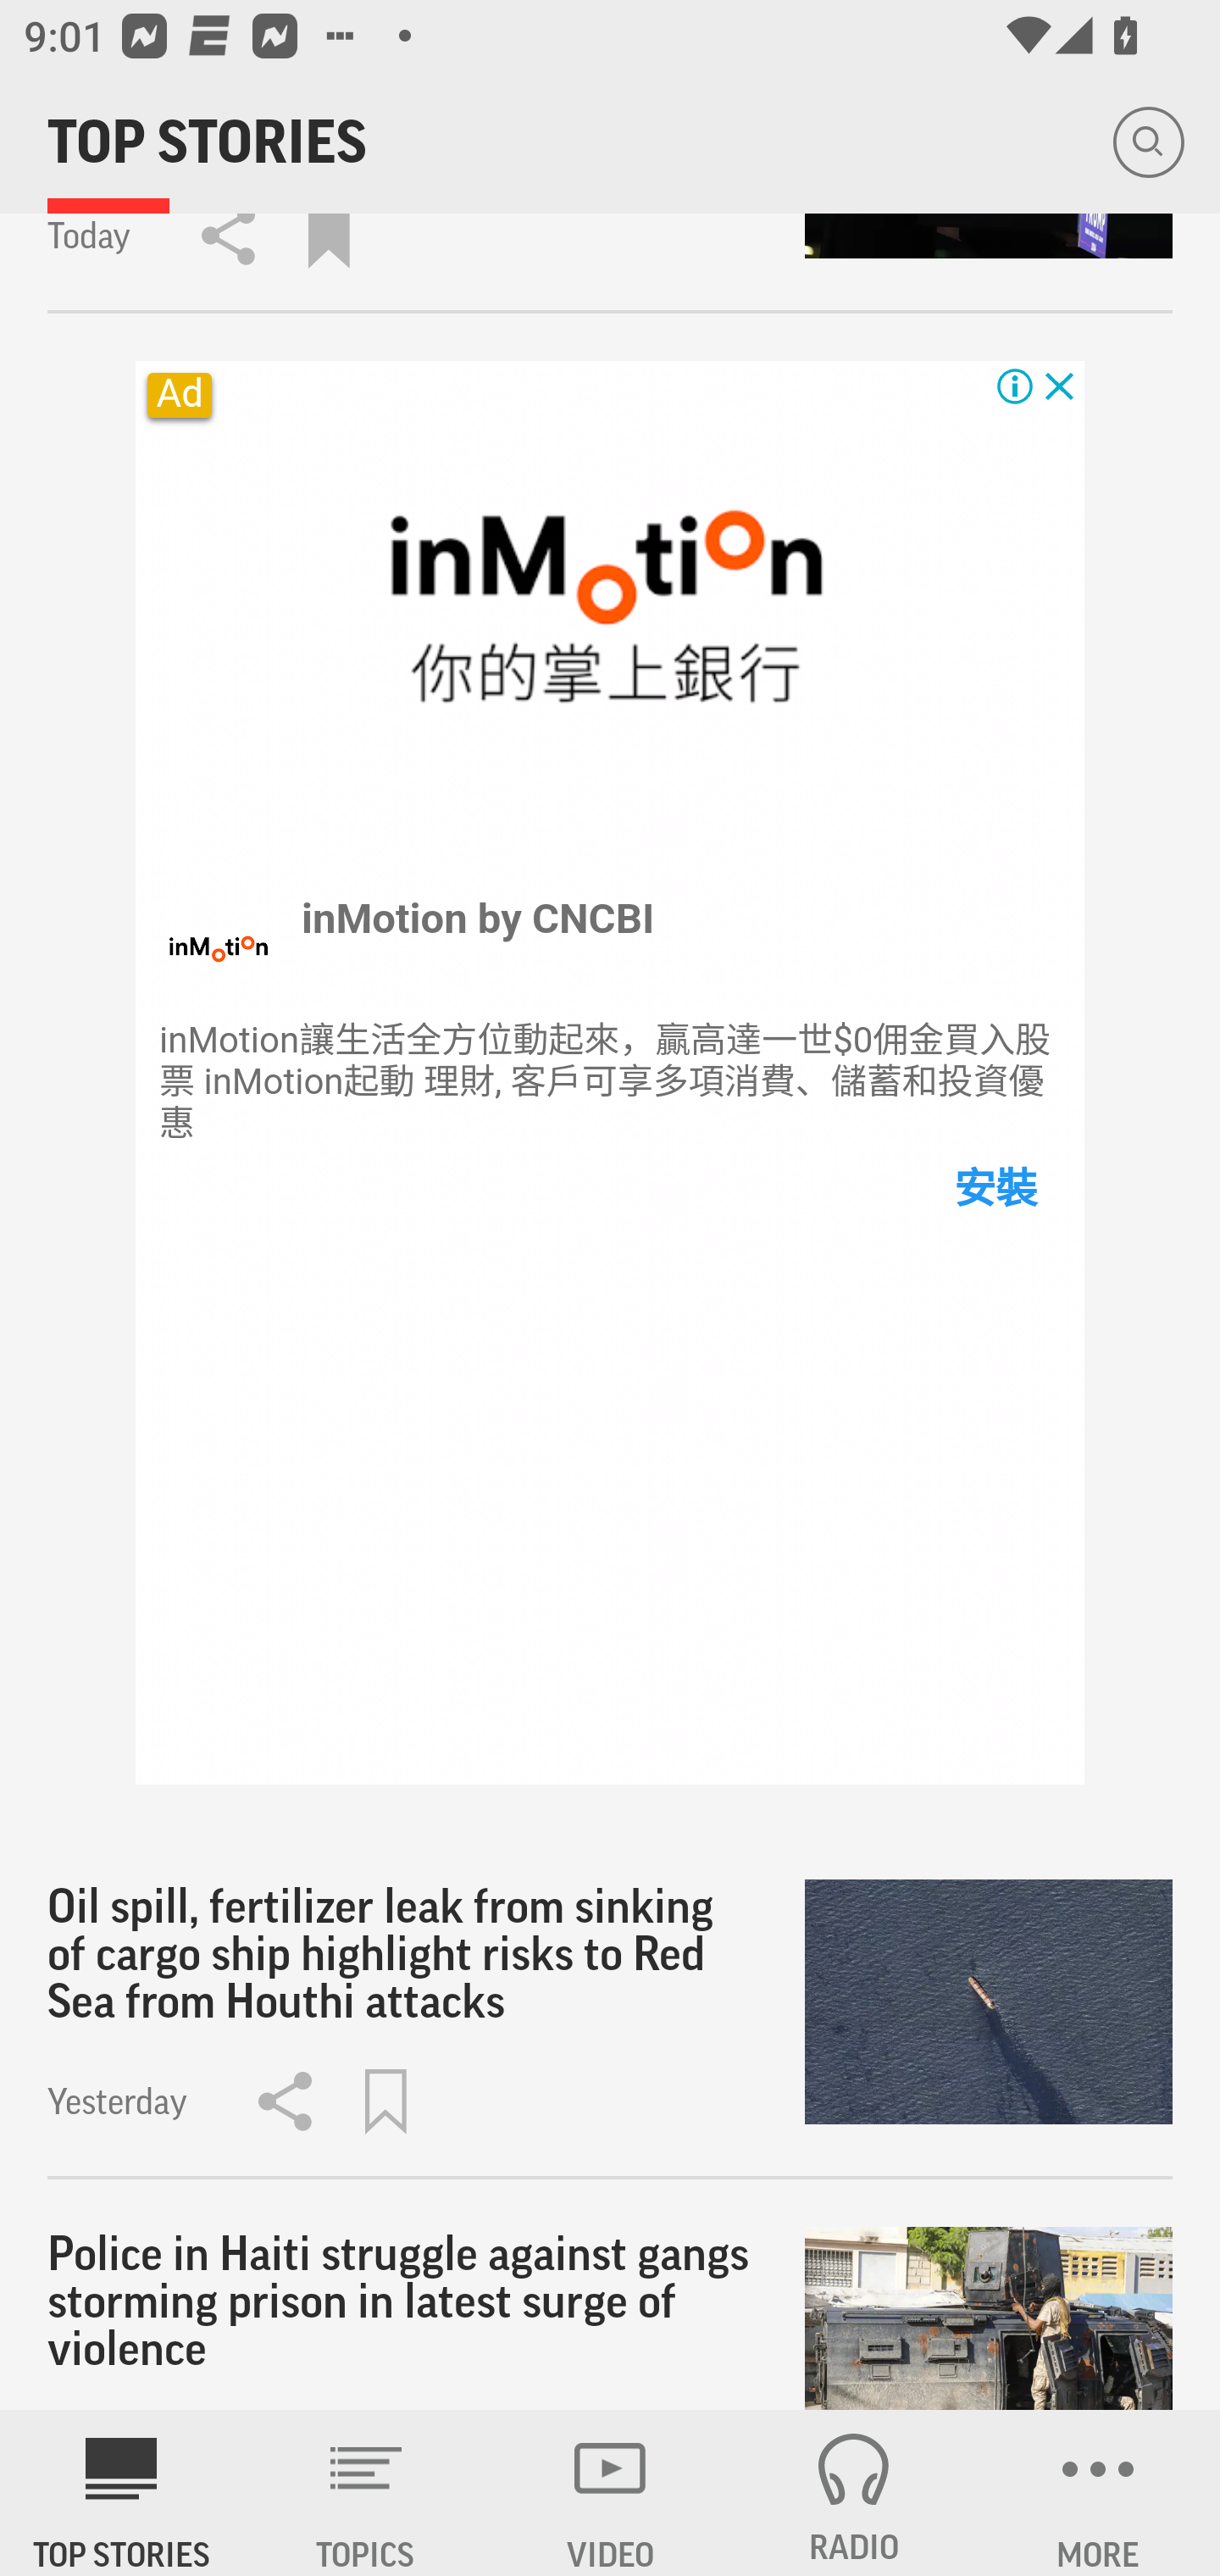 This screenshot has height=2576, width=1220. I want to click on inMotion by CNCBI, so click(480, 918).